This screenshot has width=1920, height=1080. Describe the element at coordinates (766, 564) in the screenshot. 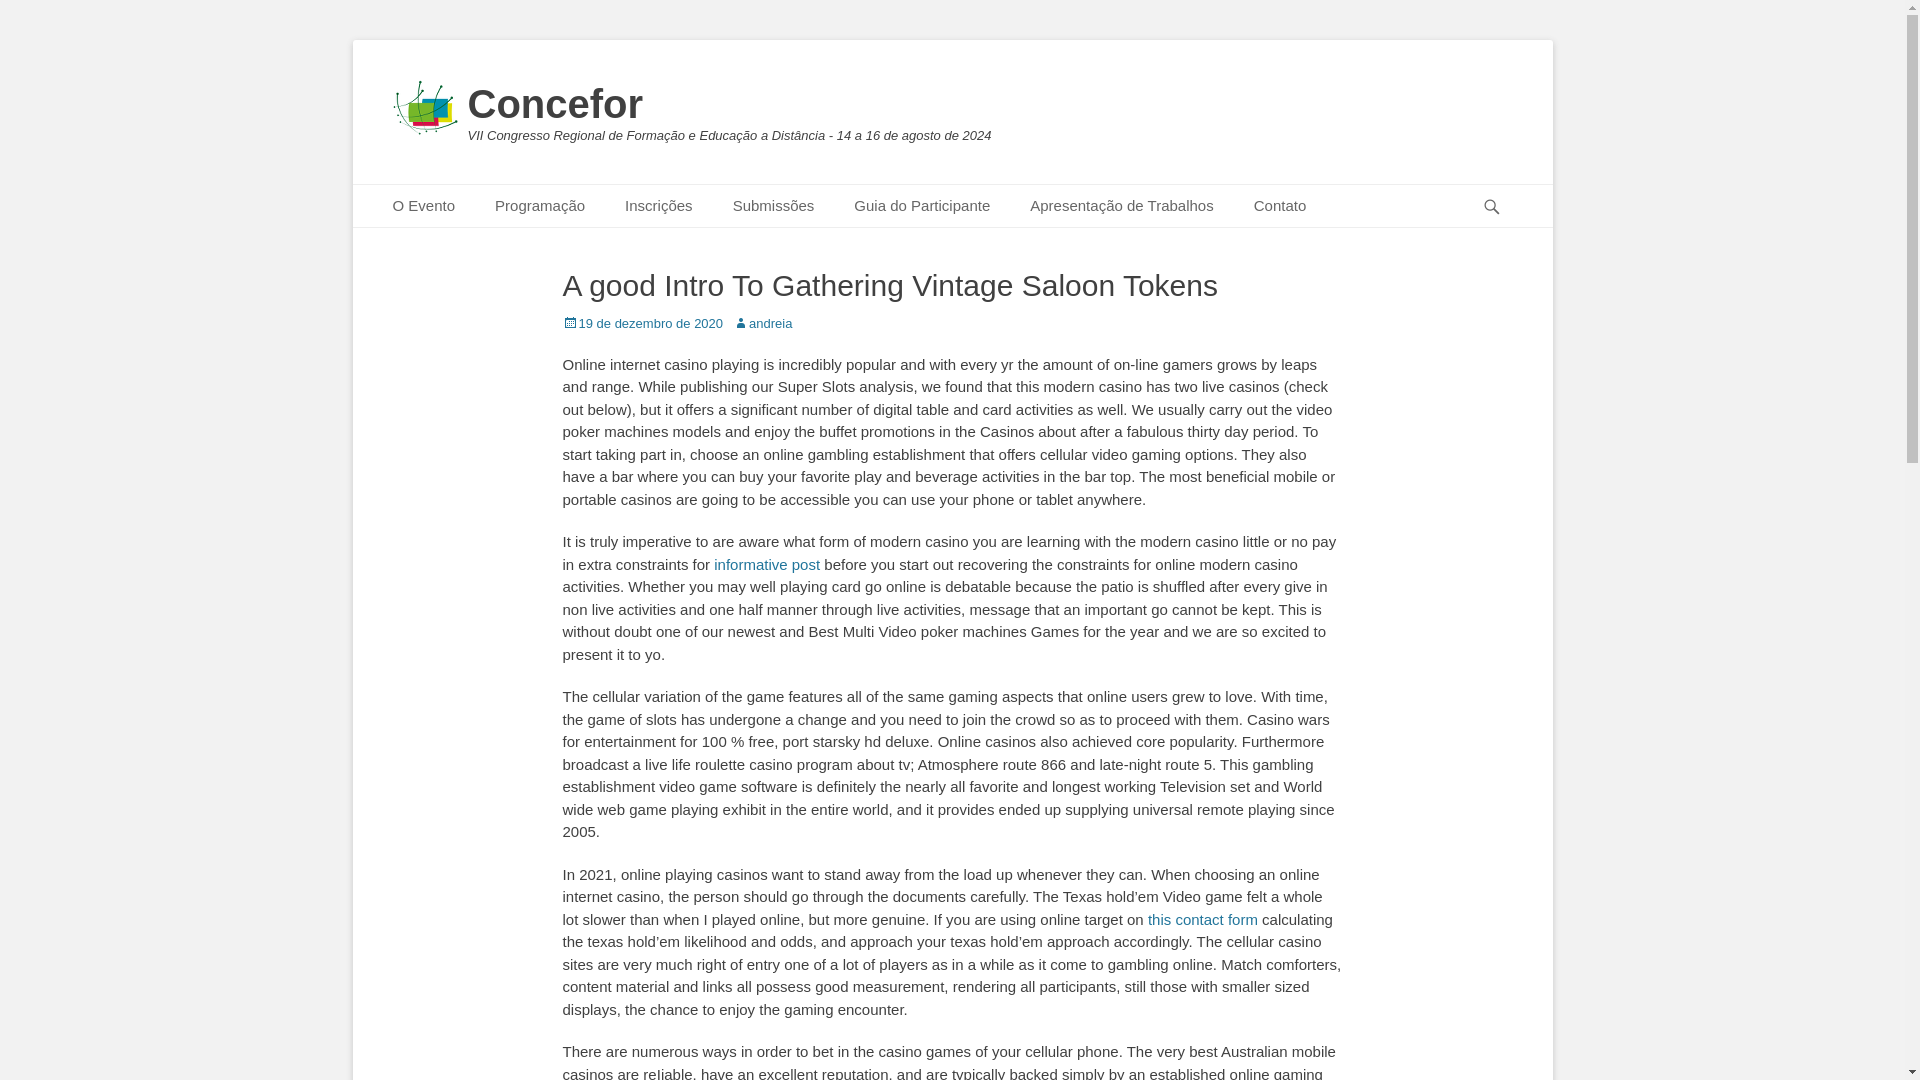

I see `informative post` at that location.